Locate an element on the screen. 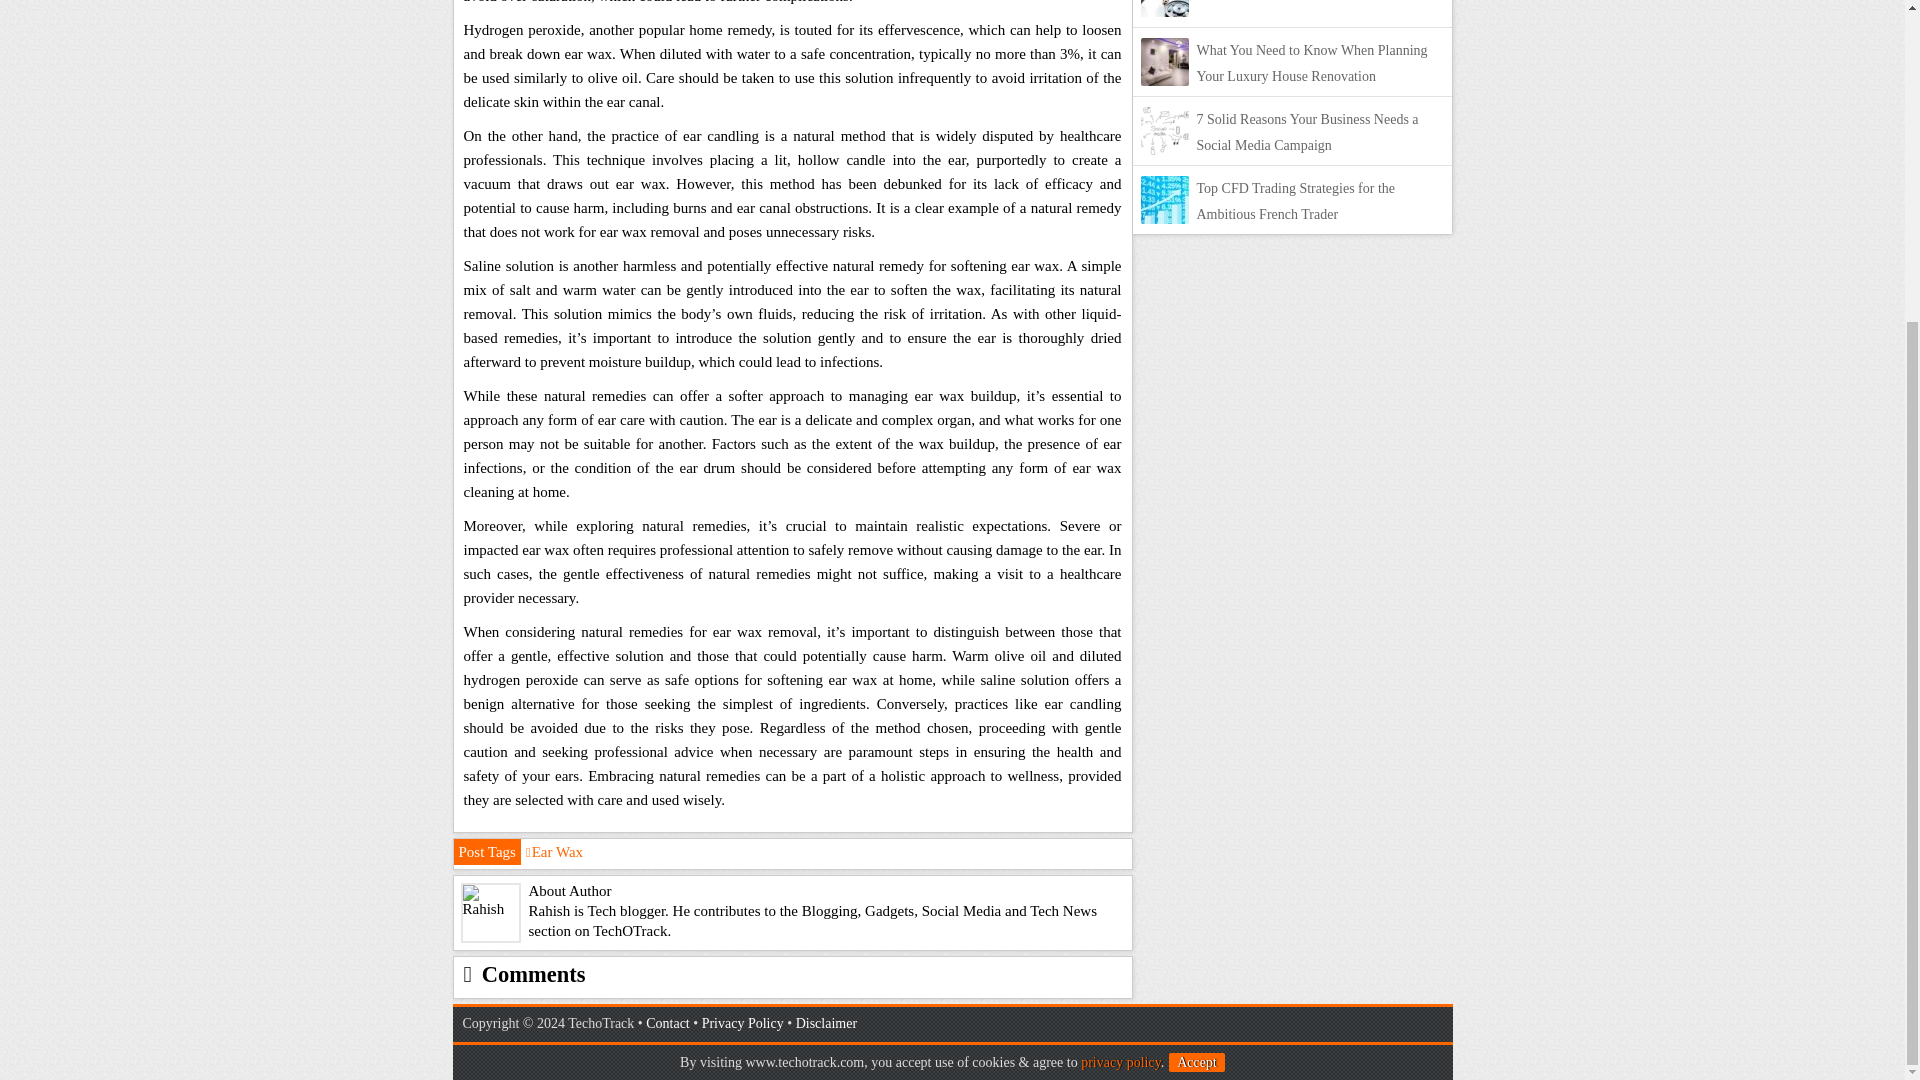 The width and height of the screenshot is (1920, 1080). Top CFD Trading Strategies for the Ambitious French Trader is located at coordinates (1296, 202).